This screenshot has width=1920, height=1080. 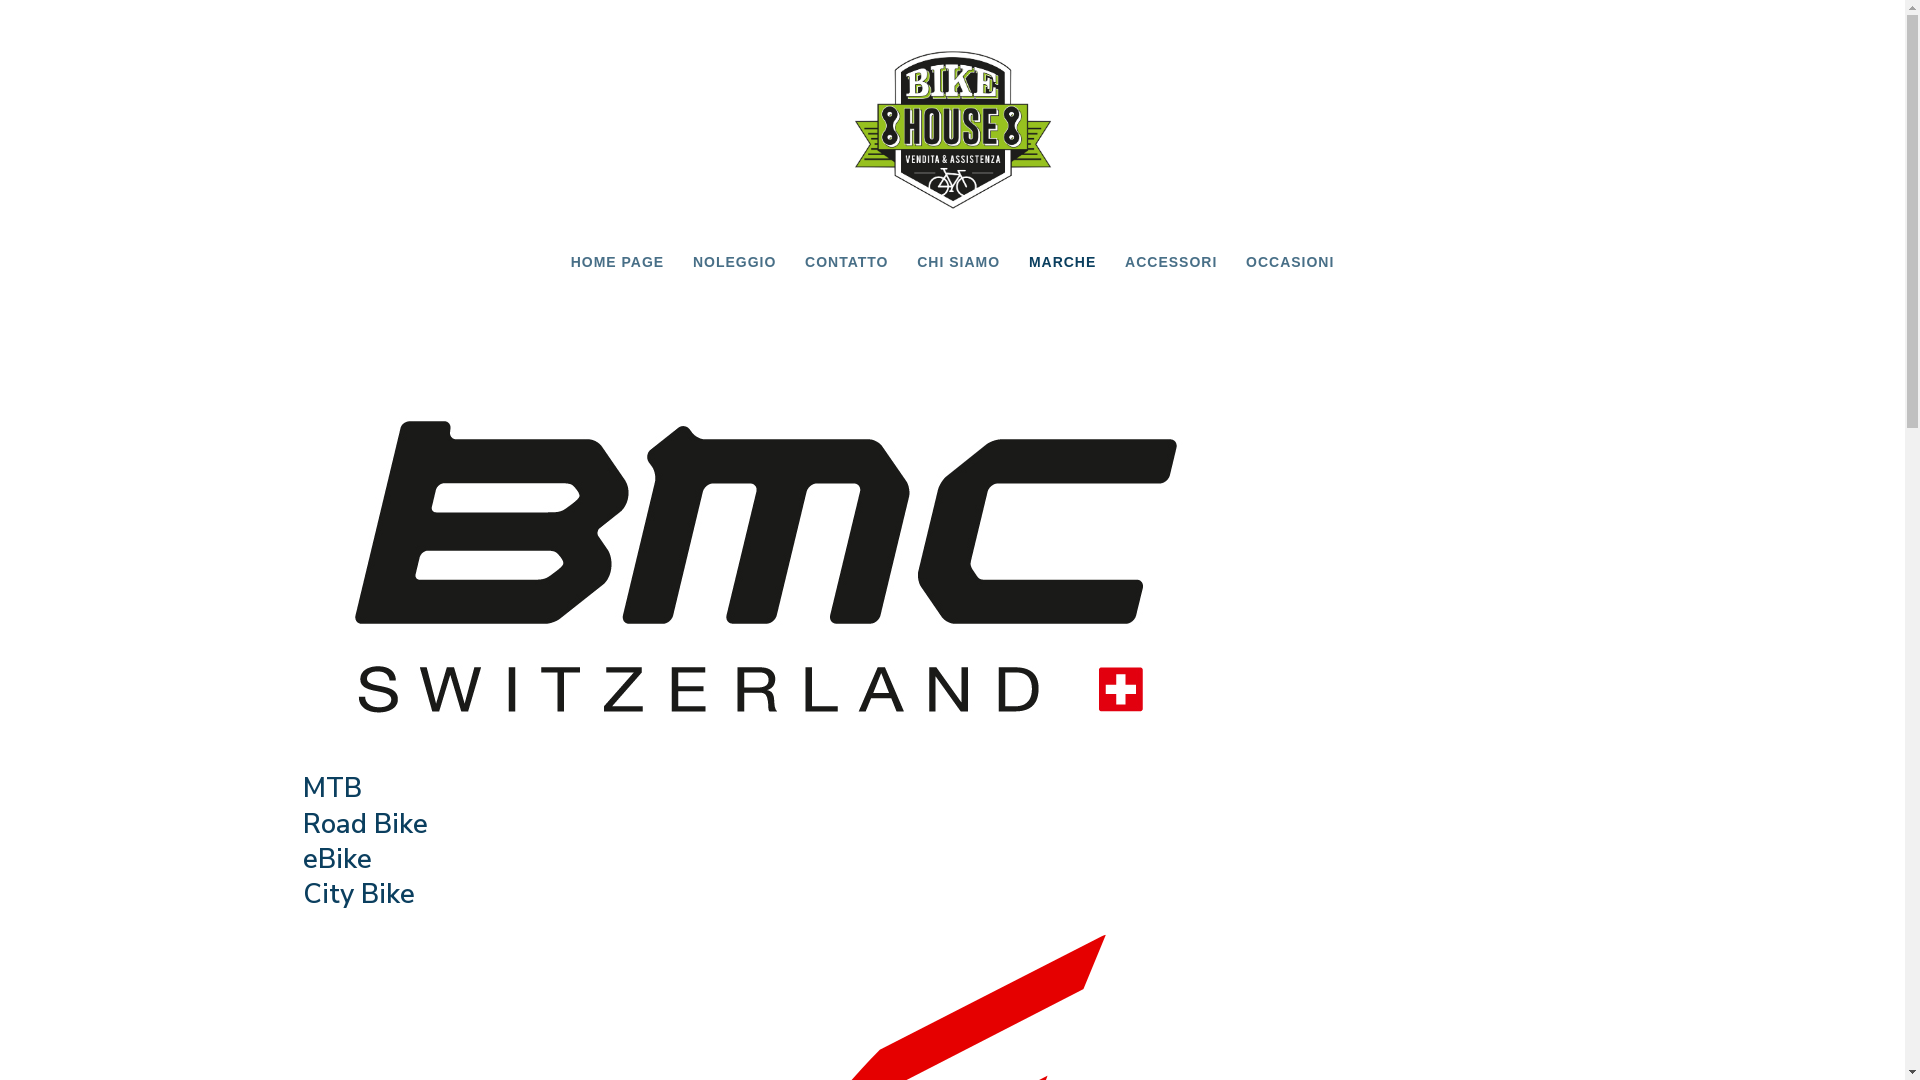 What do you see at coordinates (734, 262) in the screenshot?
I see `NOLEGGIO` at bounding box center [734, 262].